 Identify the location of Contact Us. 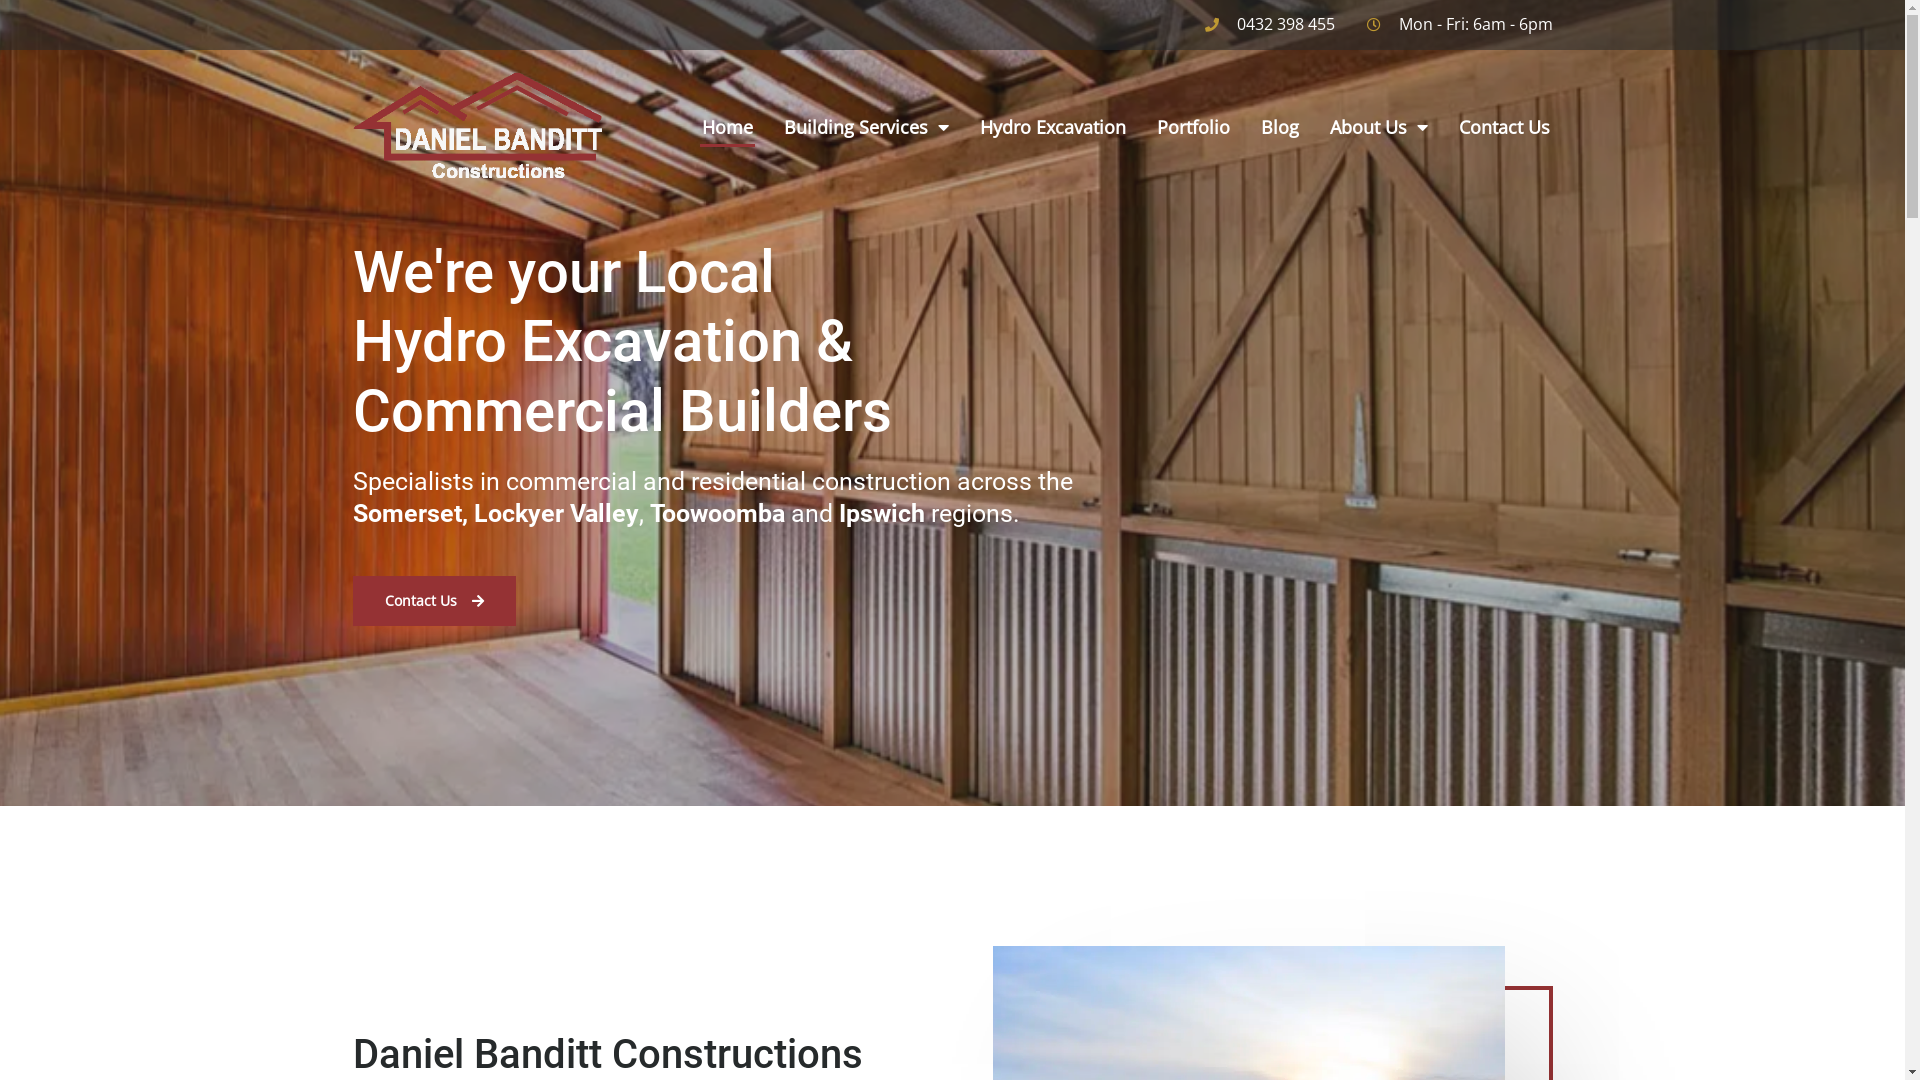
(434, 601).